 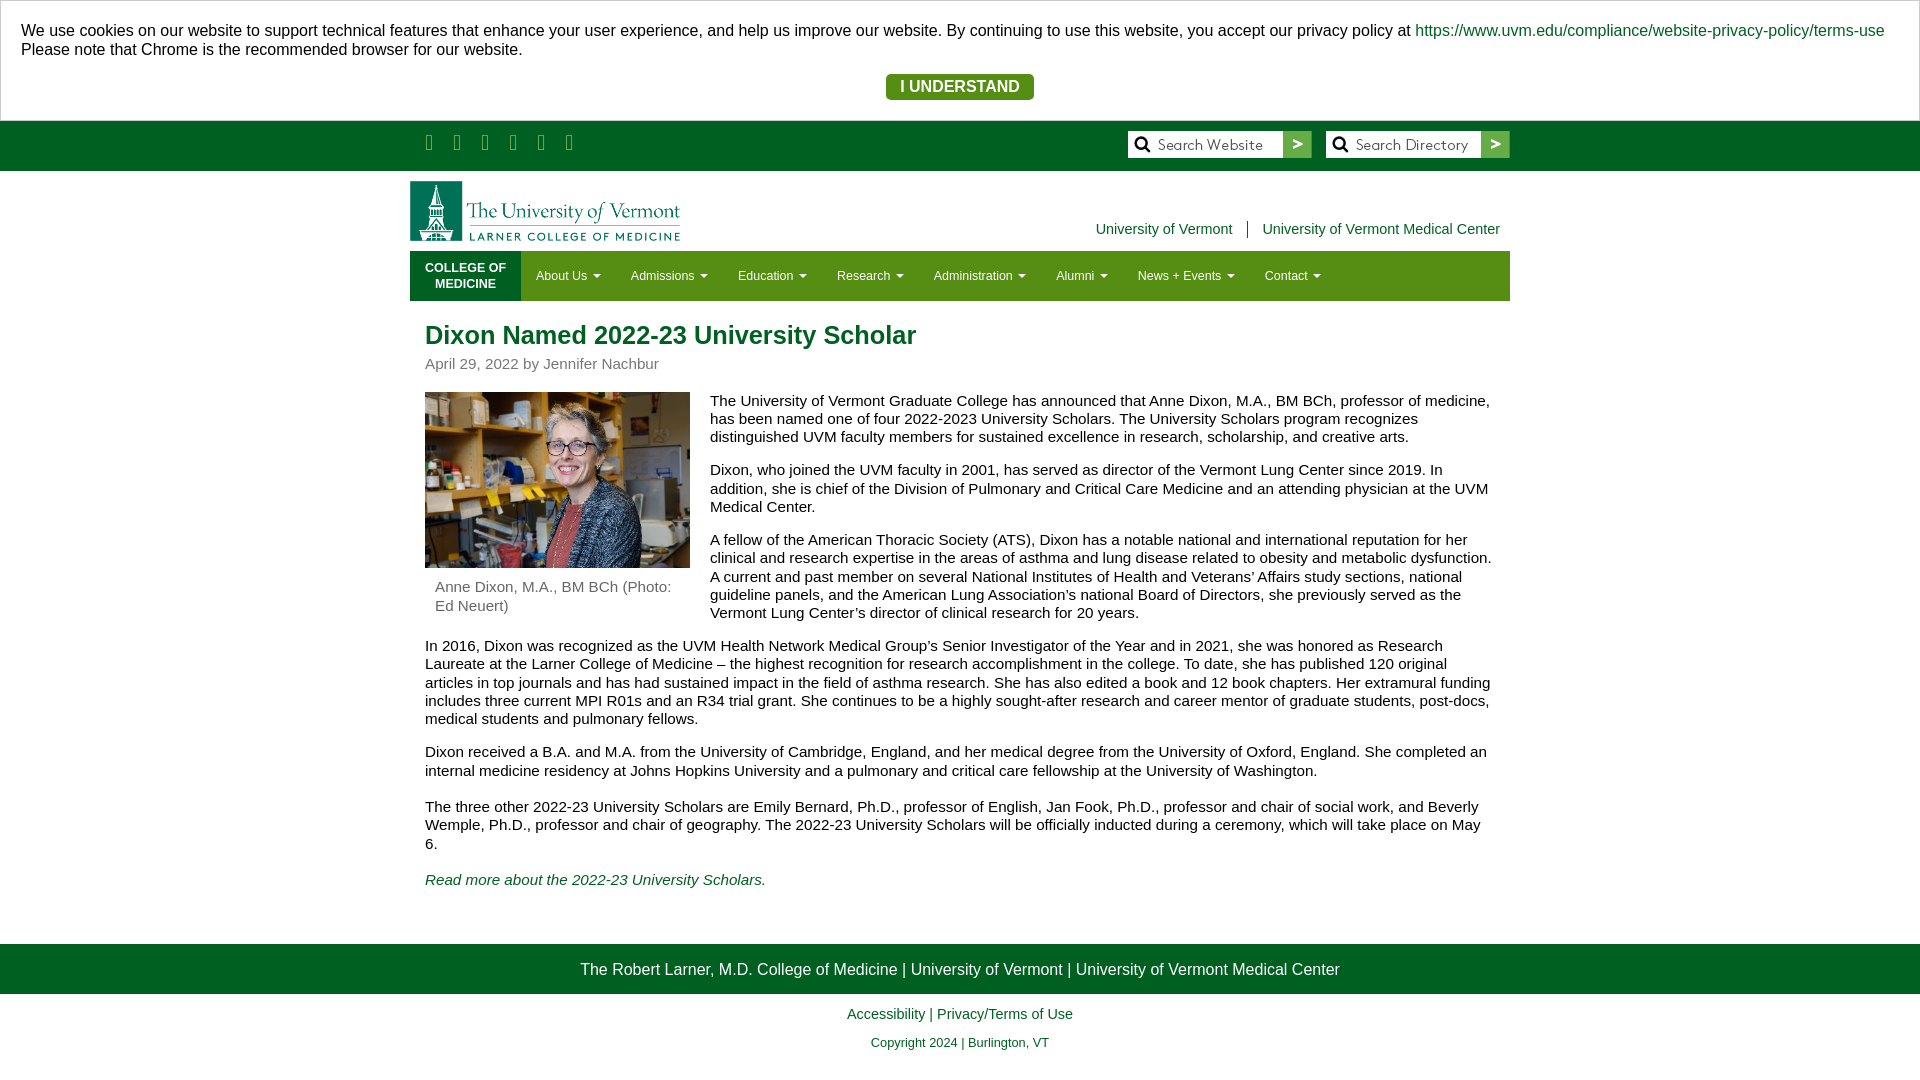 What do you see at coordinates (670, 276) in the screenshot?
I see `Admissions` at bounding box center [670, 276].